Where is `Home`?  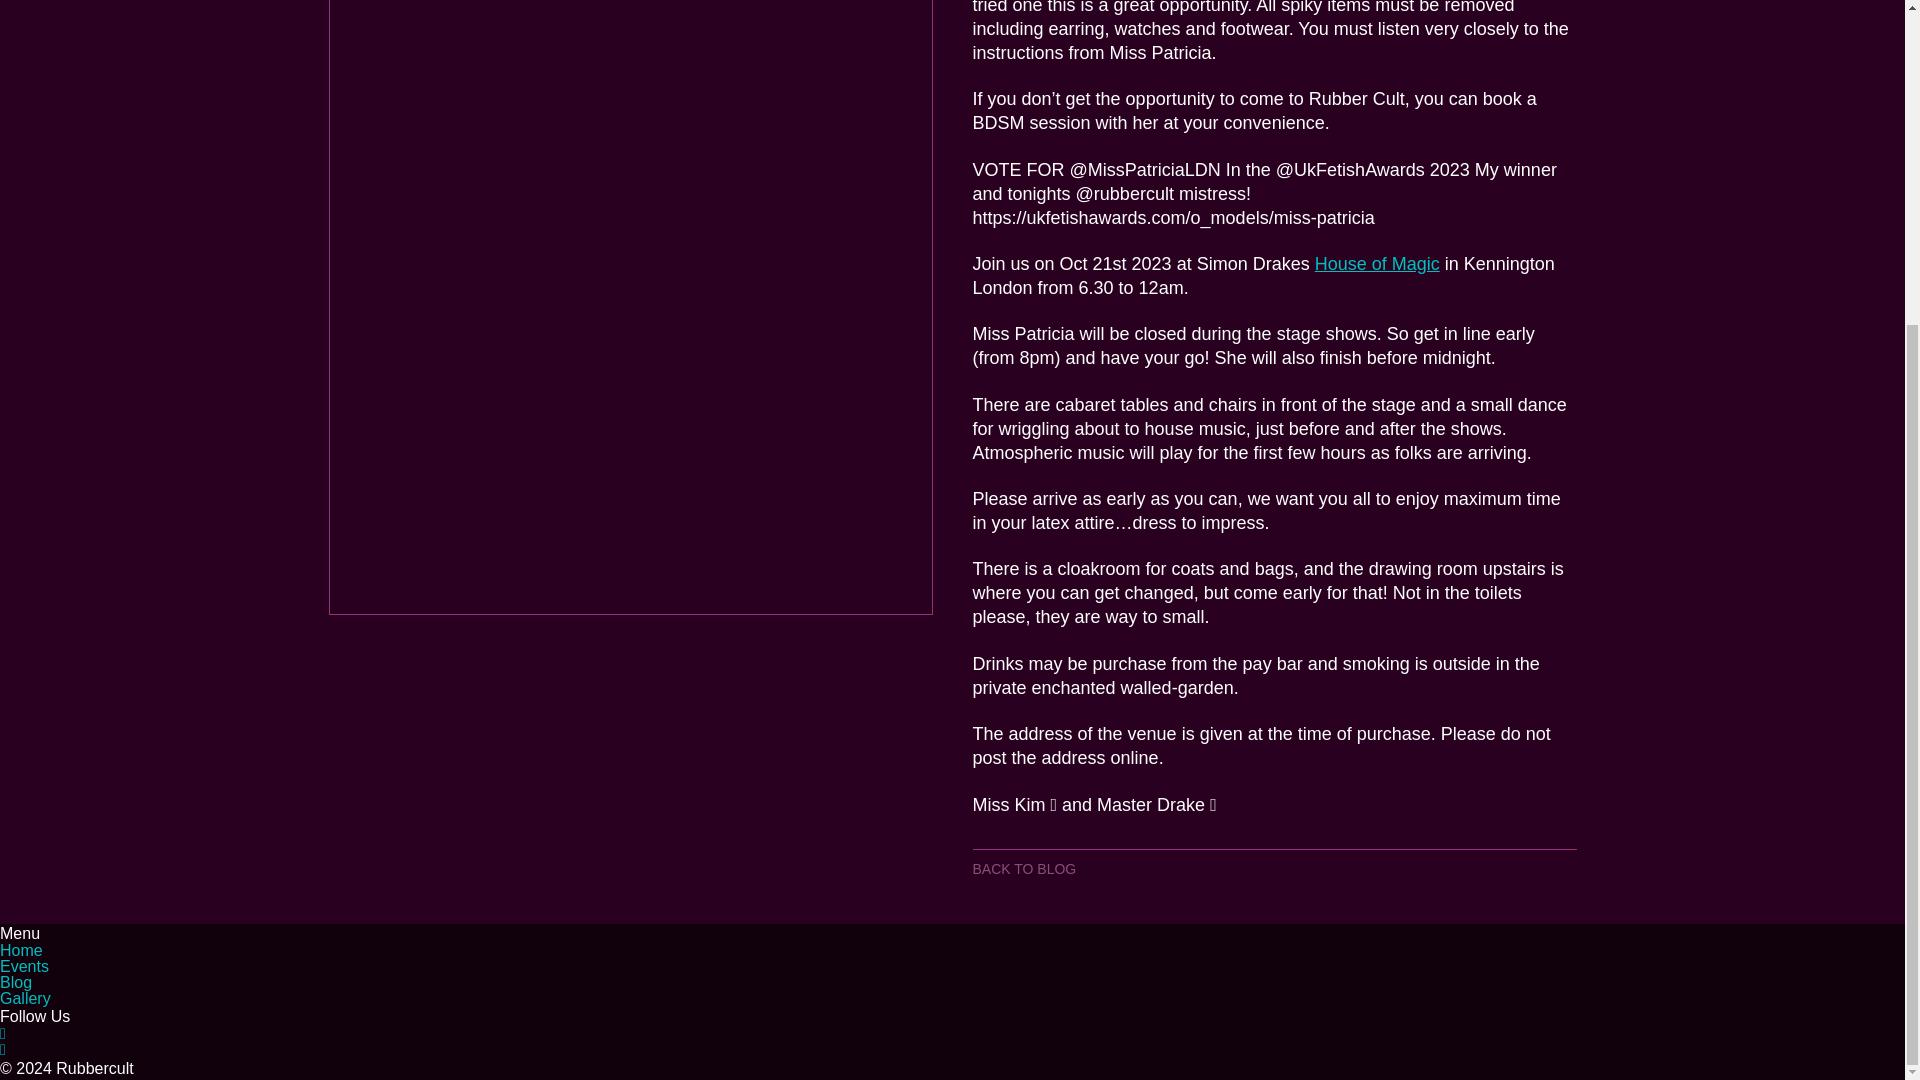 Home is located at coordinates (21, 950).